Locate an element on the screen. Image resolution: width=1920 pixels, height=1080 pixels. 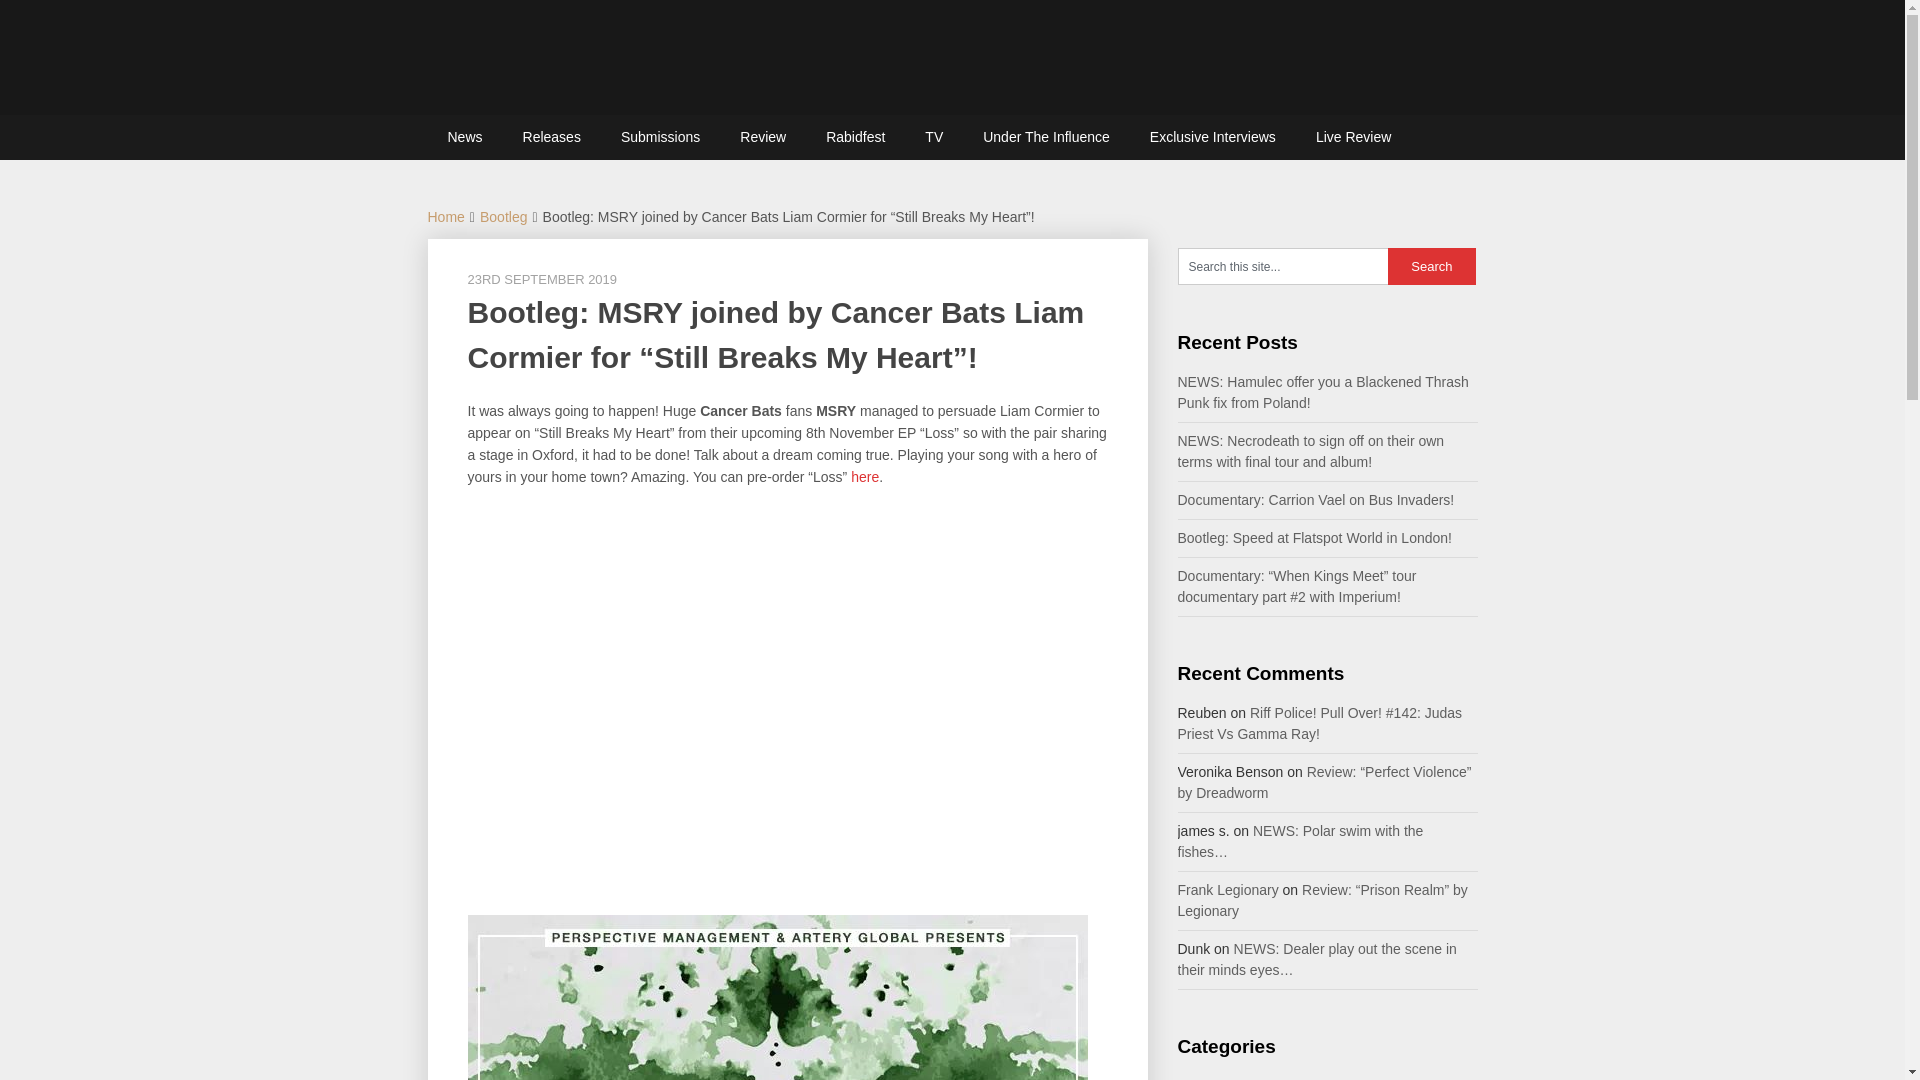
News is located at coordinates (466, 136).